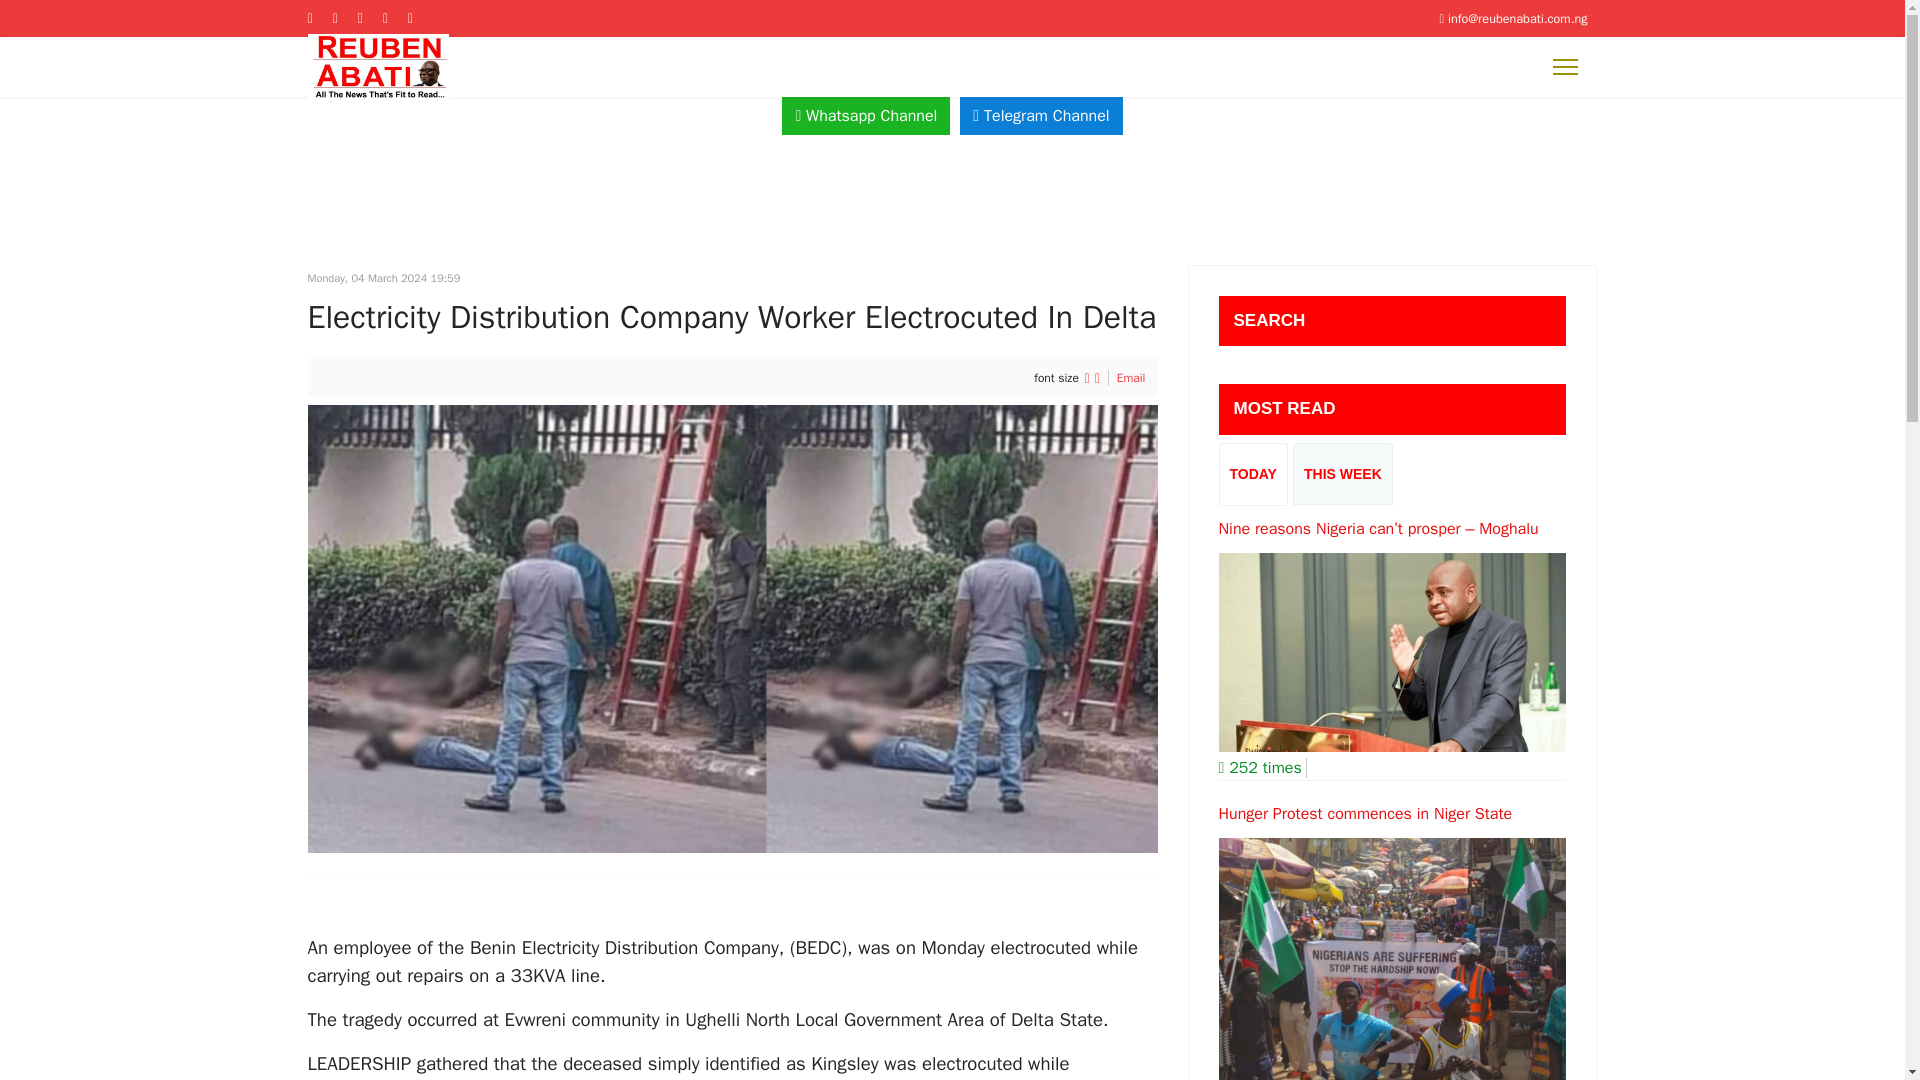  I want to click on Whatsapp Channel, so click(866, 116).